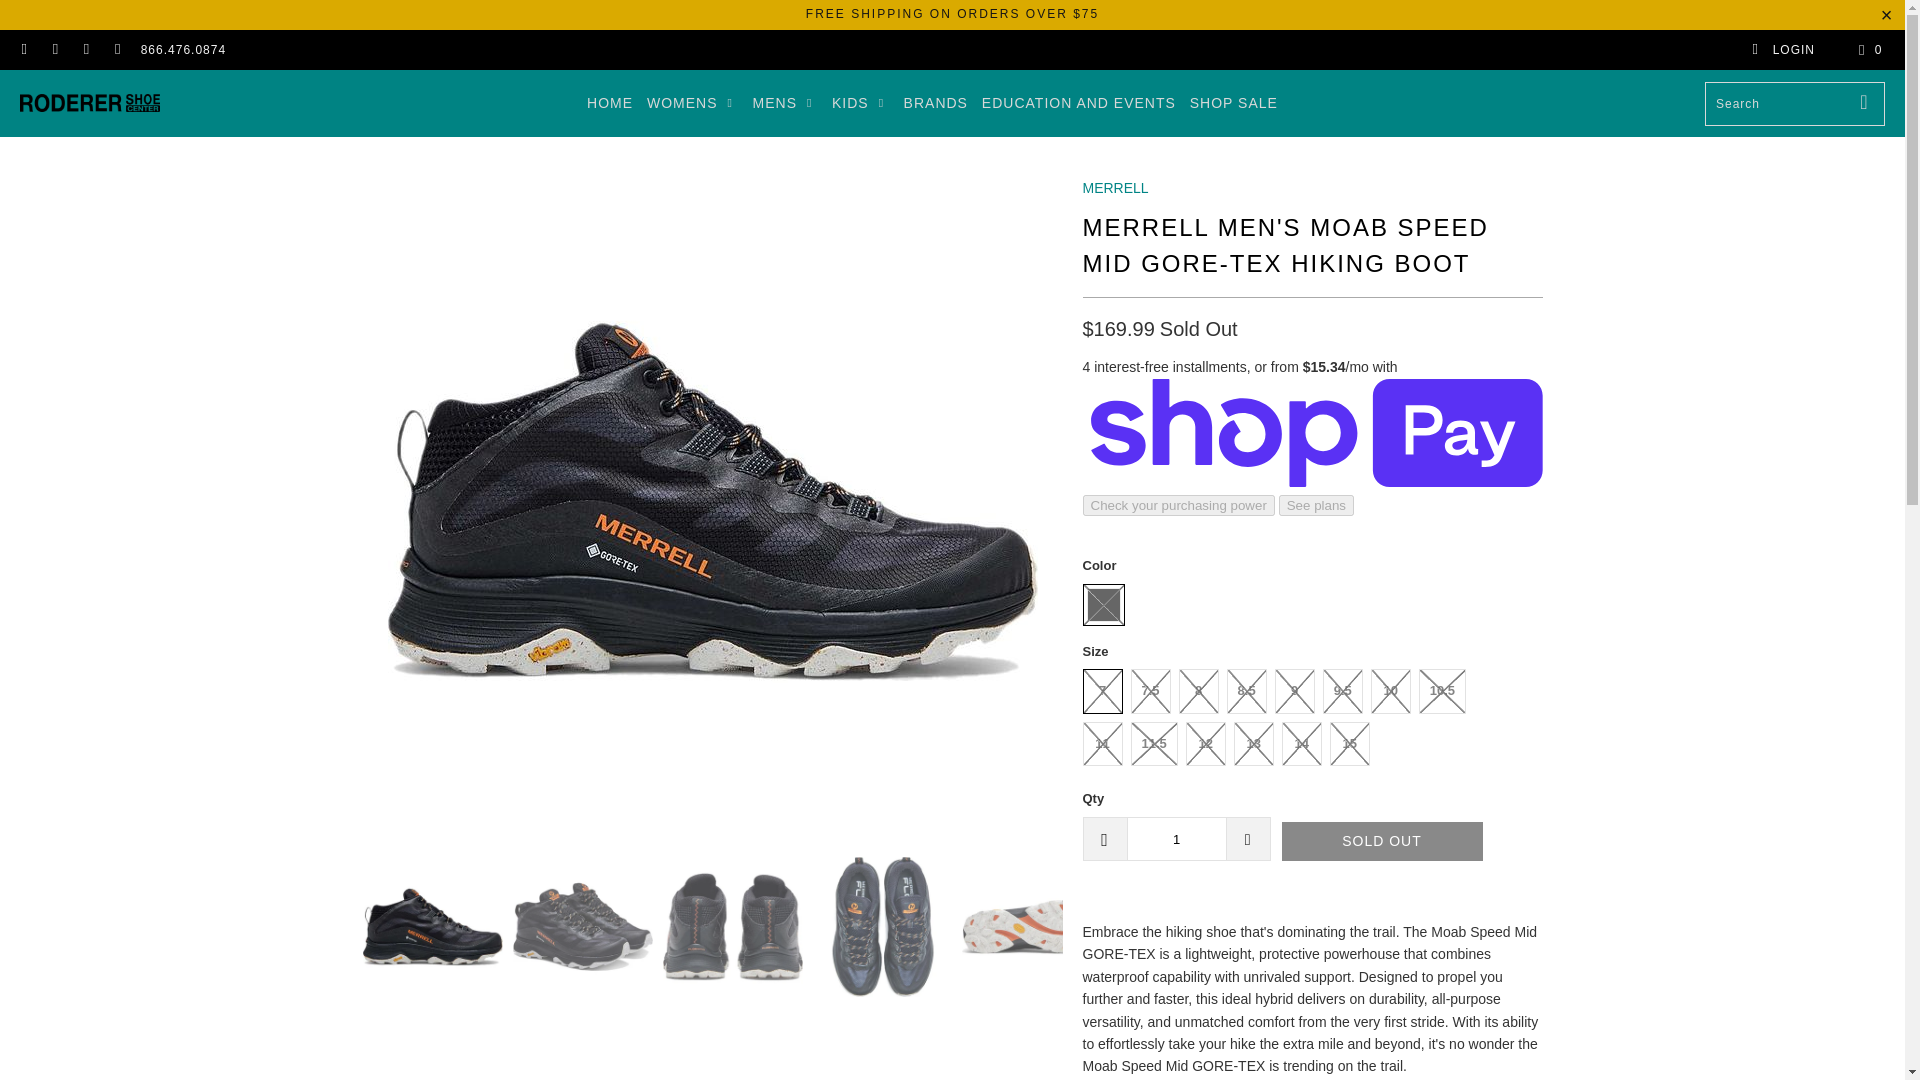 This screenshot has width=1920, height=1080. Describe the element at coordinates (1176, 838) in the screenshot. I see `1` at that location.